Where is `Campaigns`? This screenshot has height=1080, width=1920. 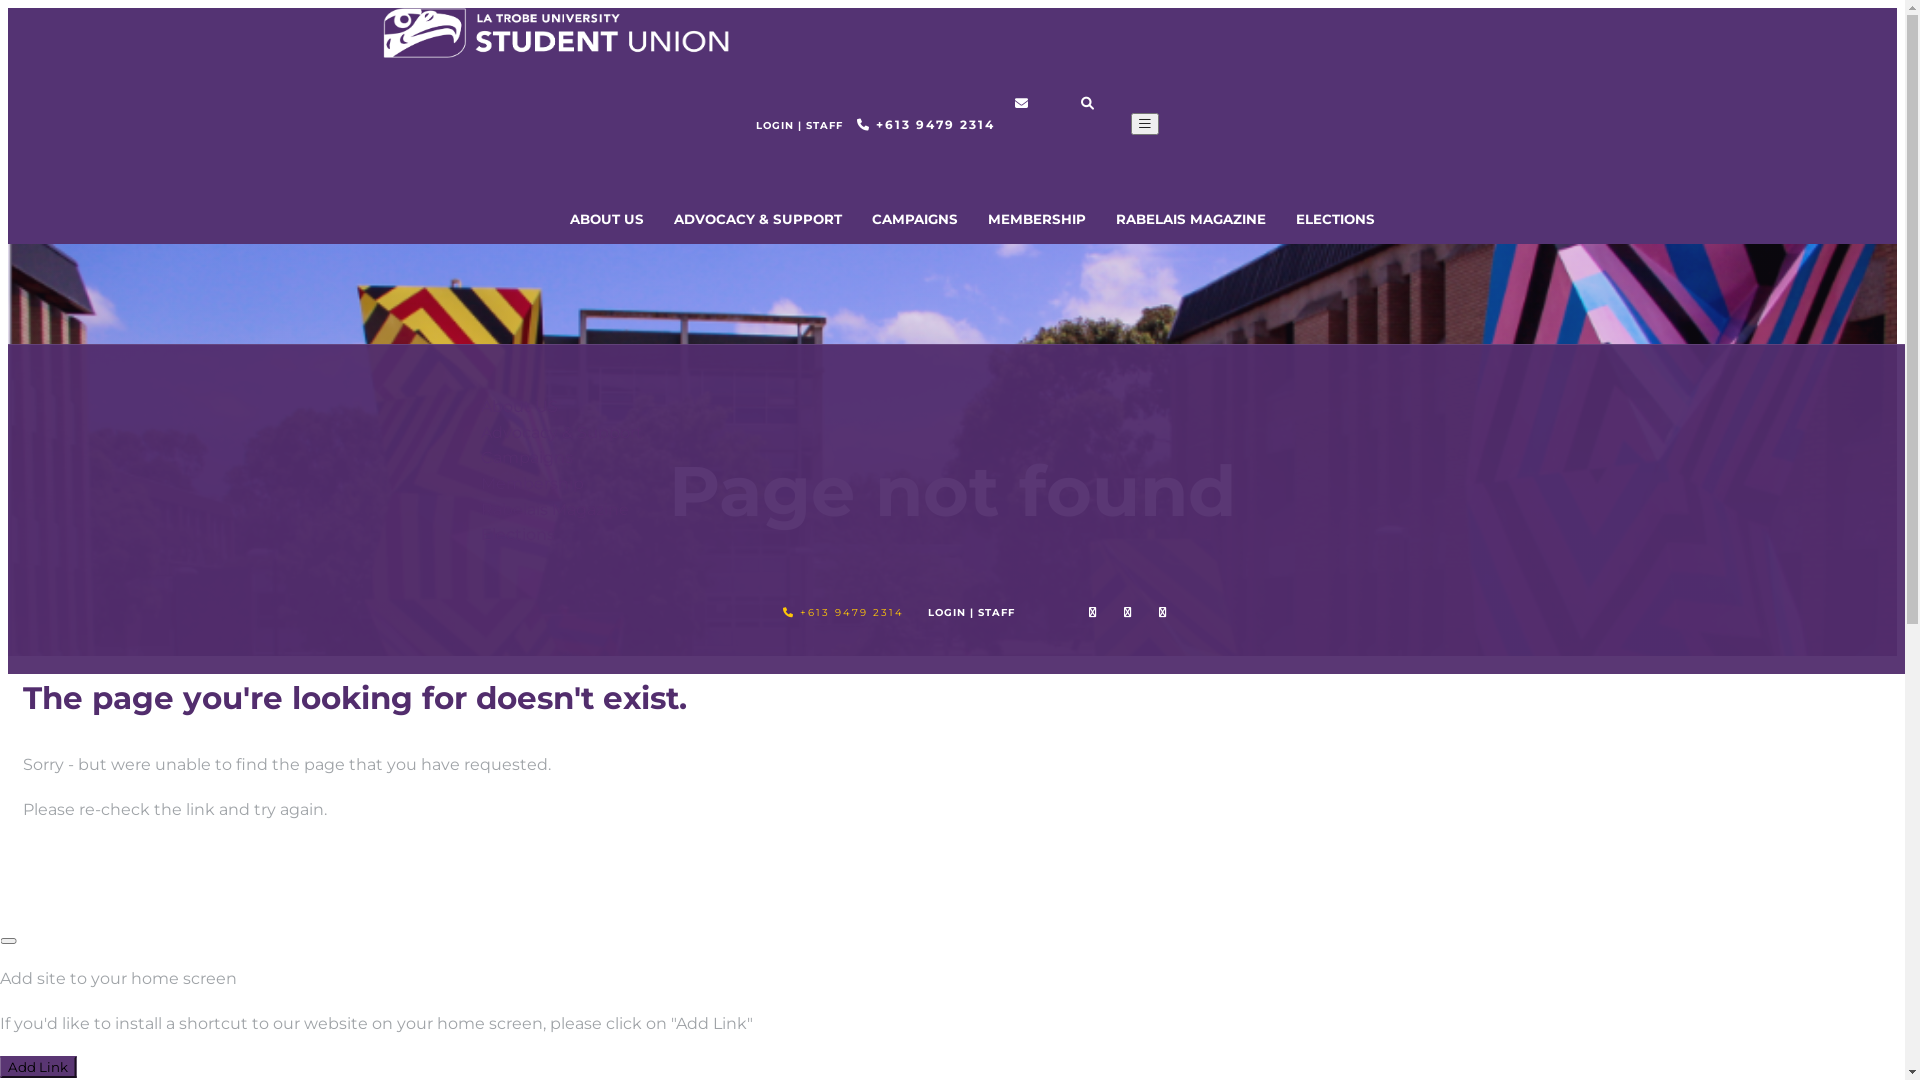 Campaigns is located at coordinates (526, 458).